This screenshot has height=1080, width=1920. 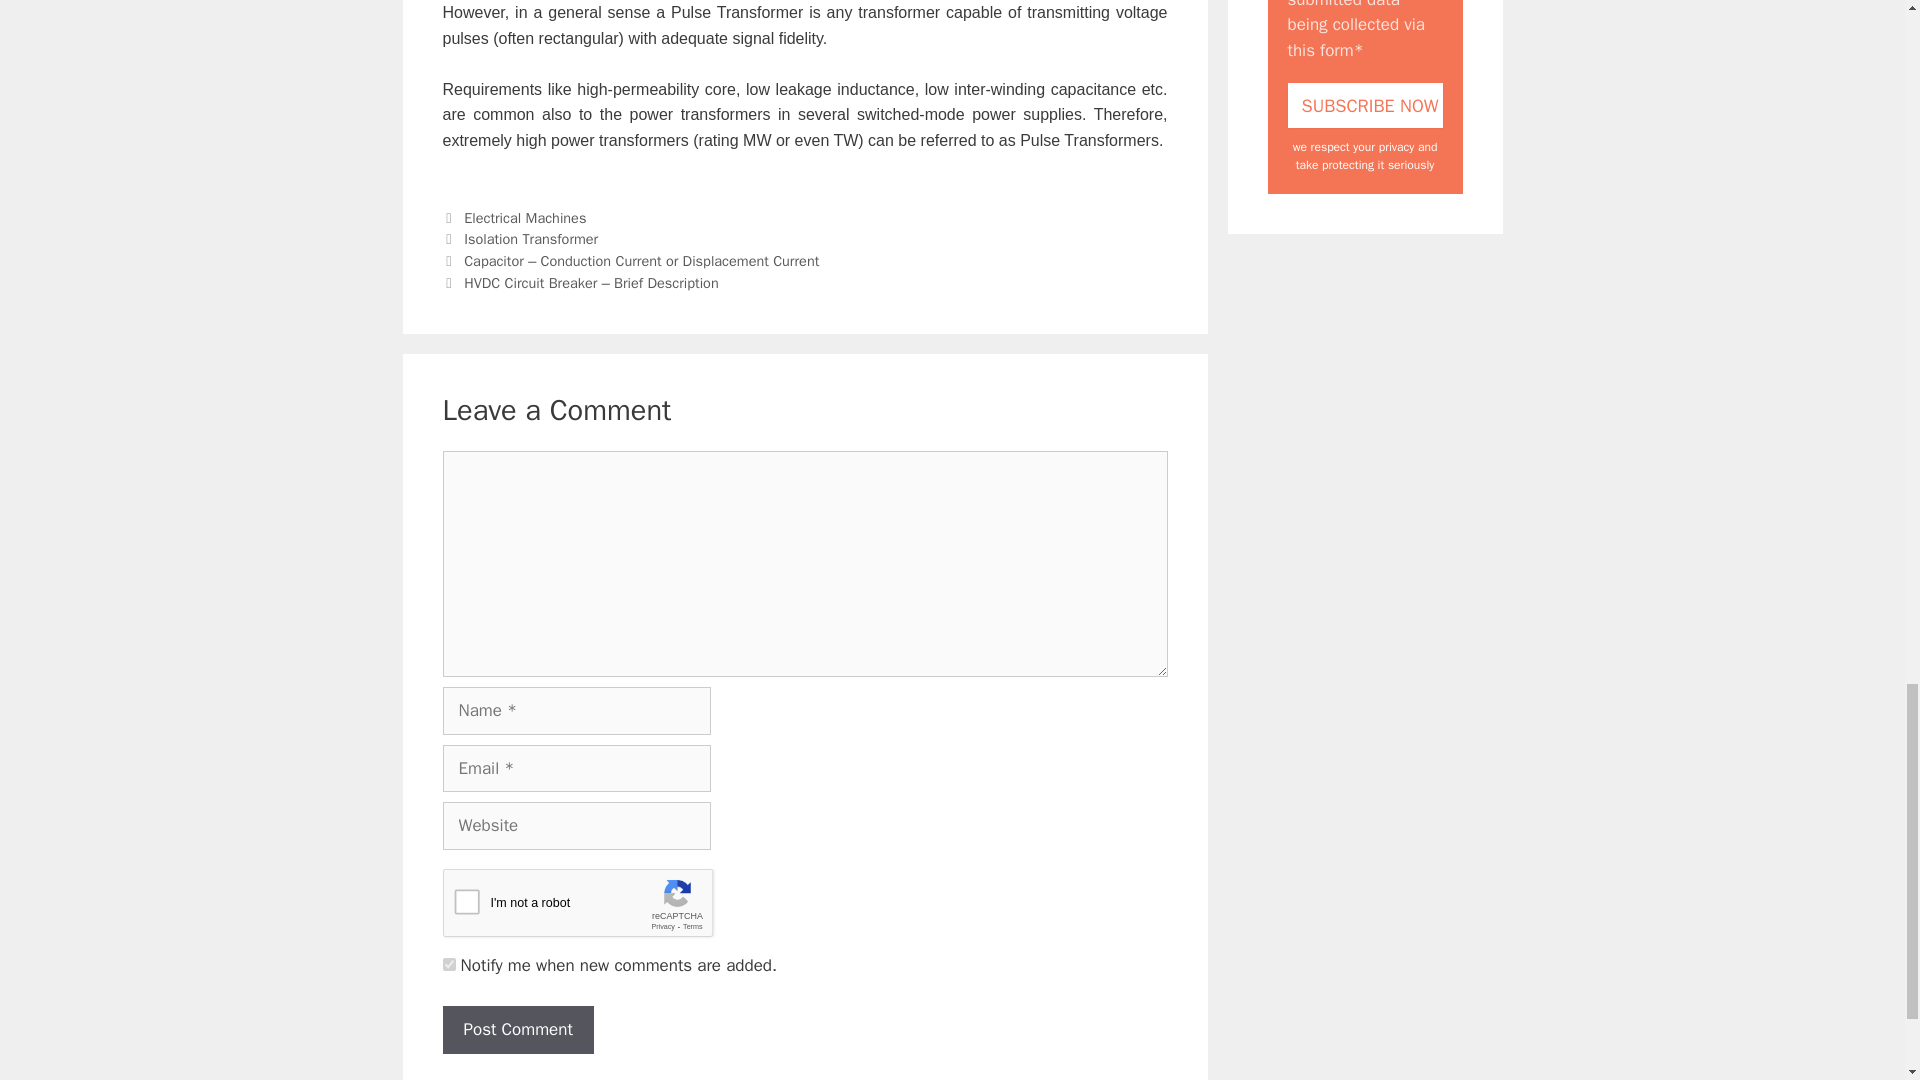 What do you see at coordinates (517, 1030) in the screenshot?
I see `Post Comment` at bounding box center [517, 1030].